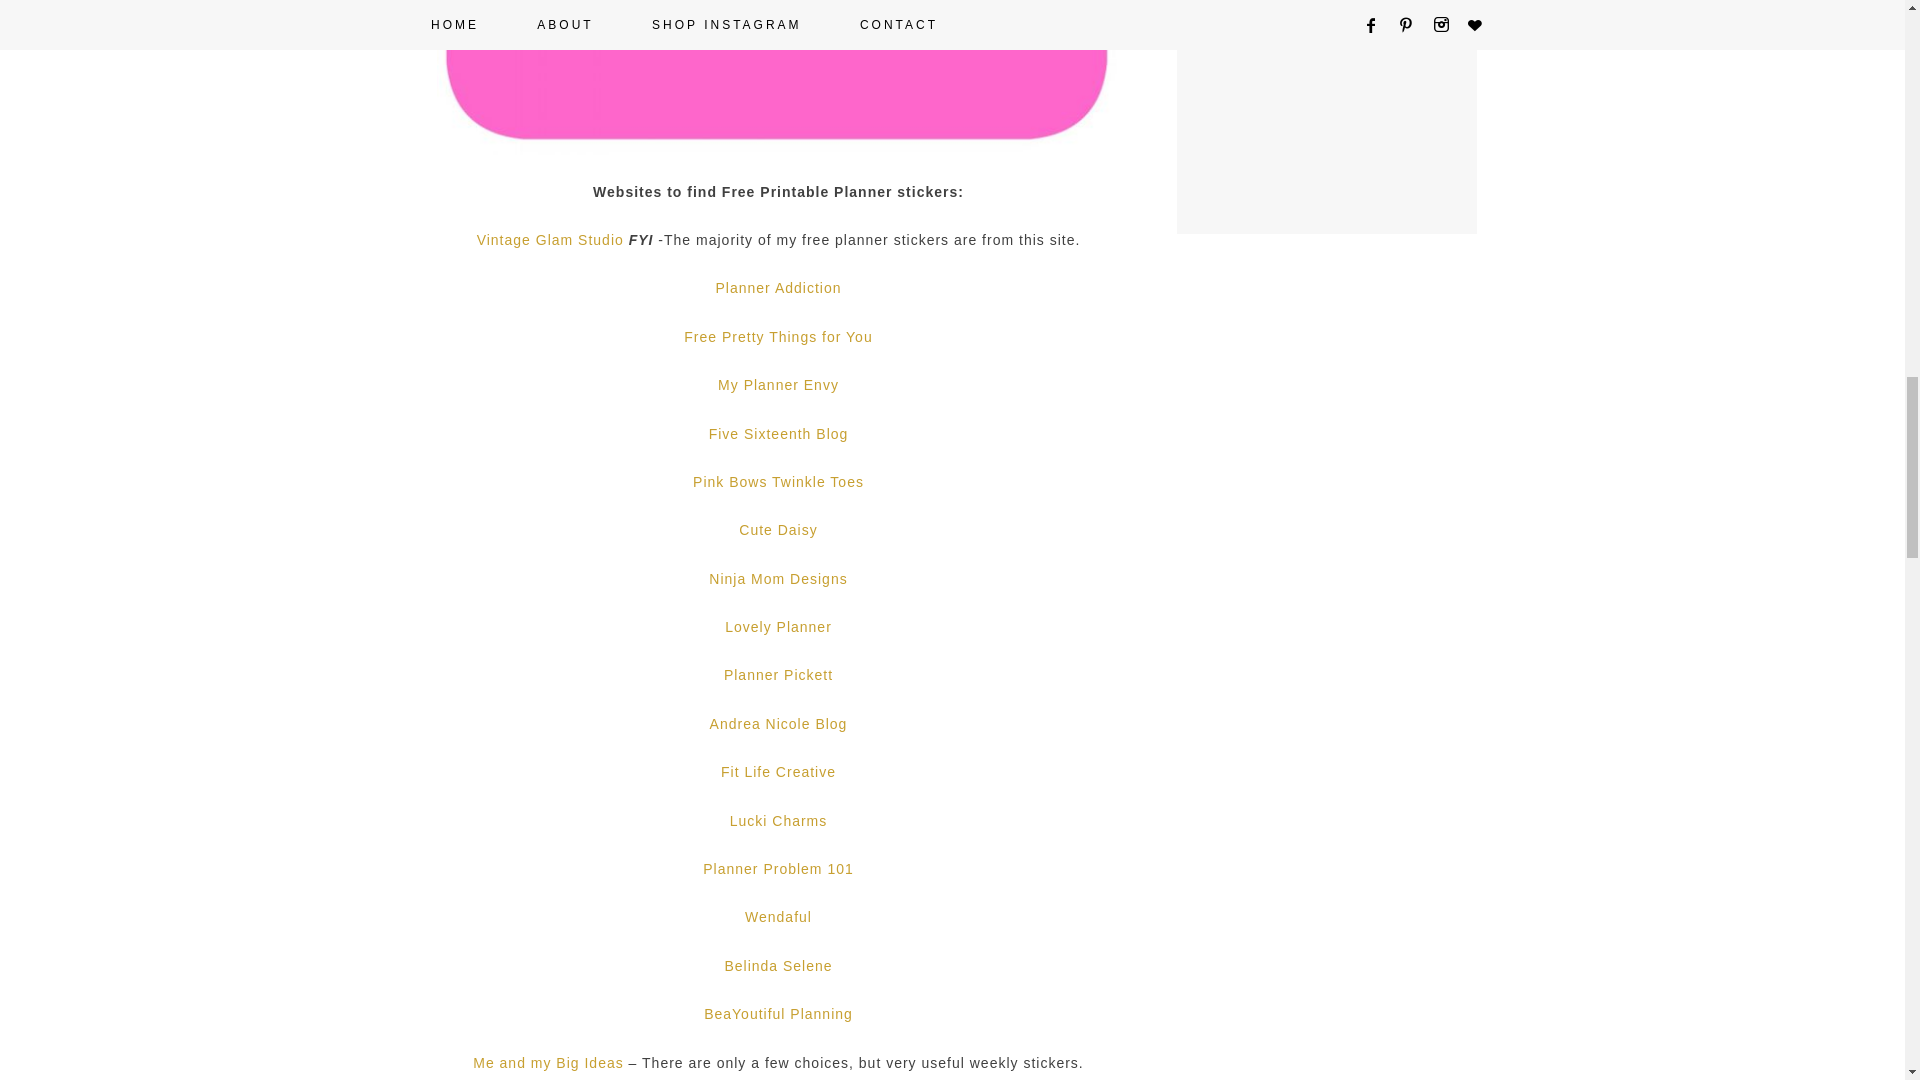 This screenshot has width=1920, height=1080. What do you see at coordinates (778, 1013) in the screenshot?
I see `BeaYoutiful Planning` at bounding box center [778, 1013].